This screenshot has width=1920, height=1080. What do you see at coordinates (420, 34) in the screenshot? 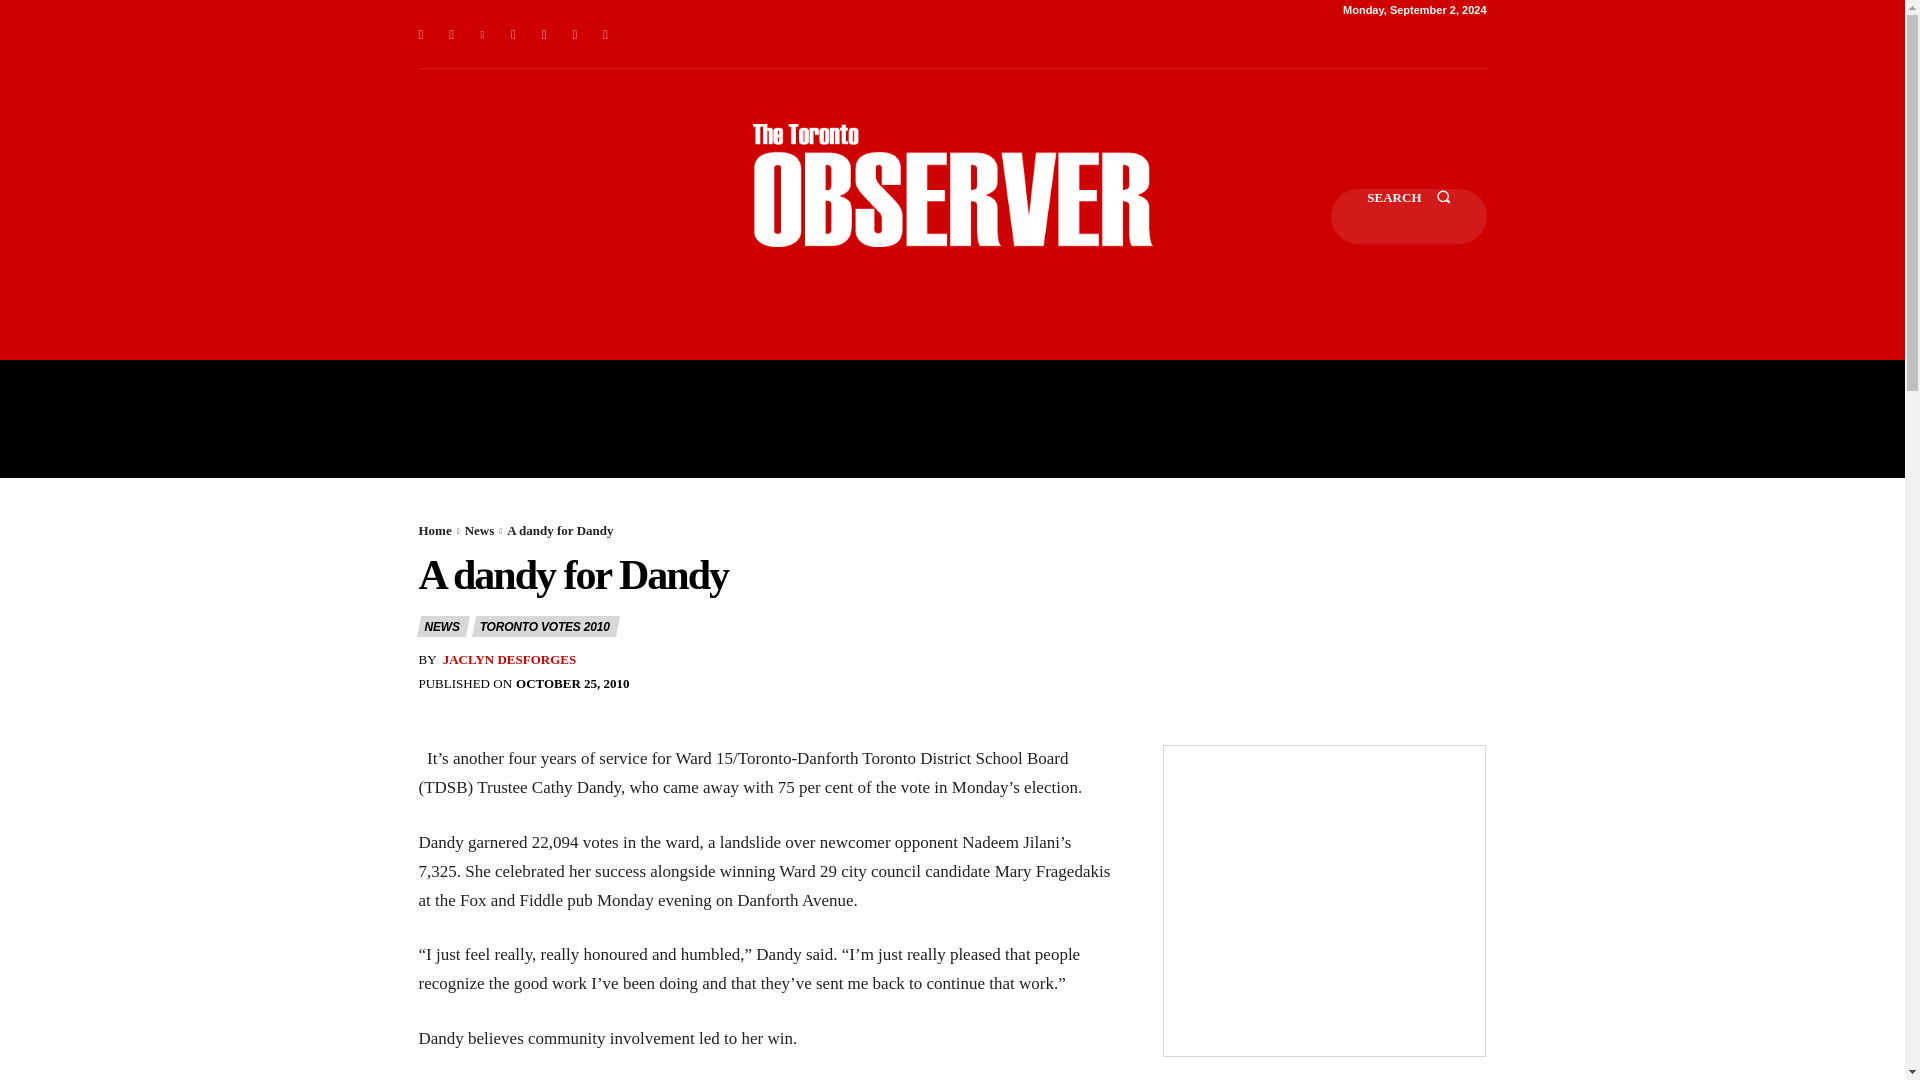
I see `Facebook` at bounding box center [420, 34].